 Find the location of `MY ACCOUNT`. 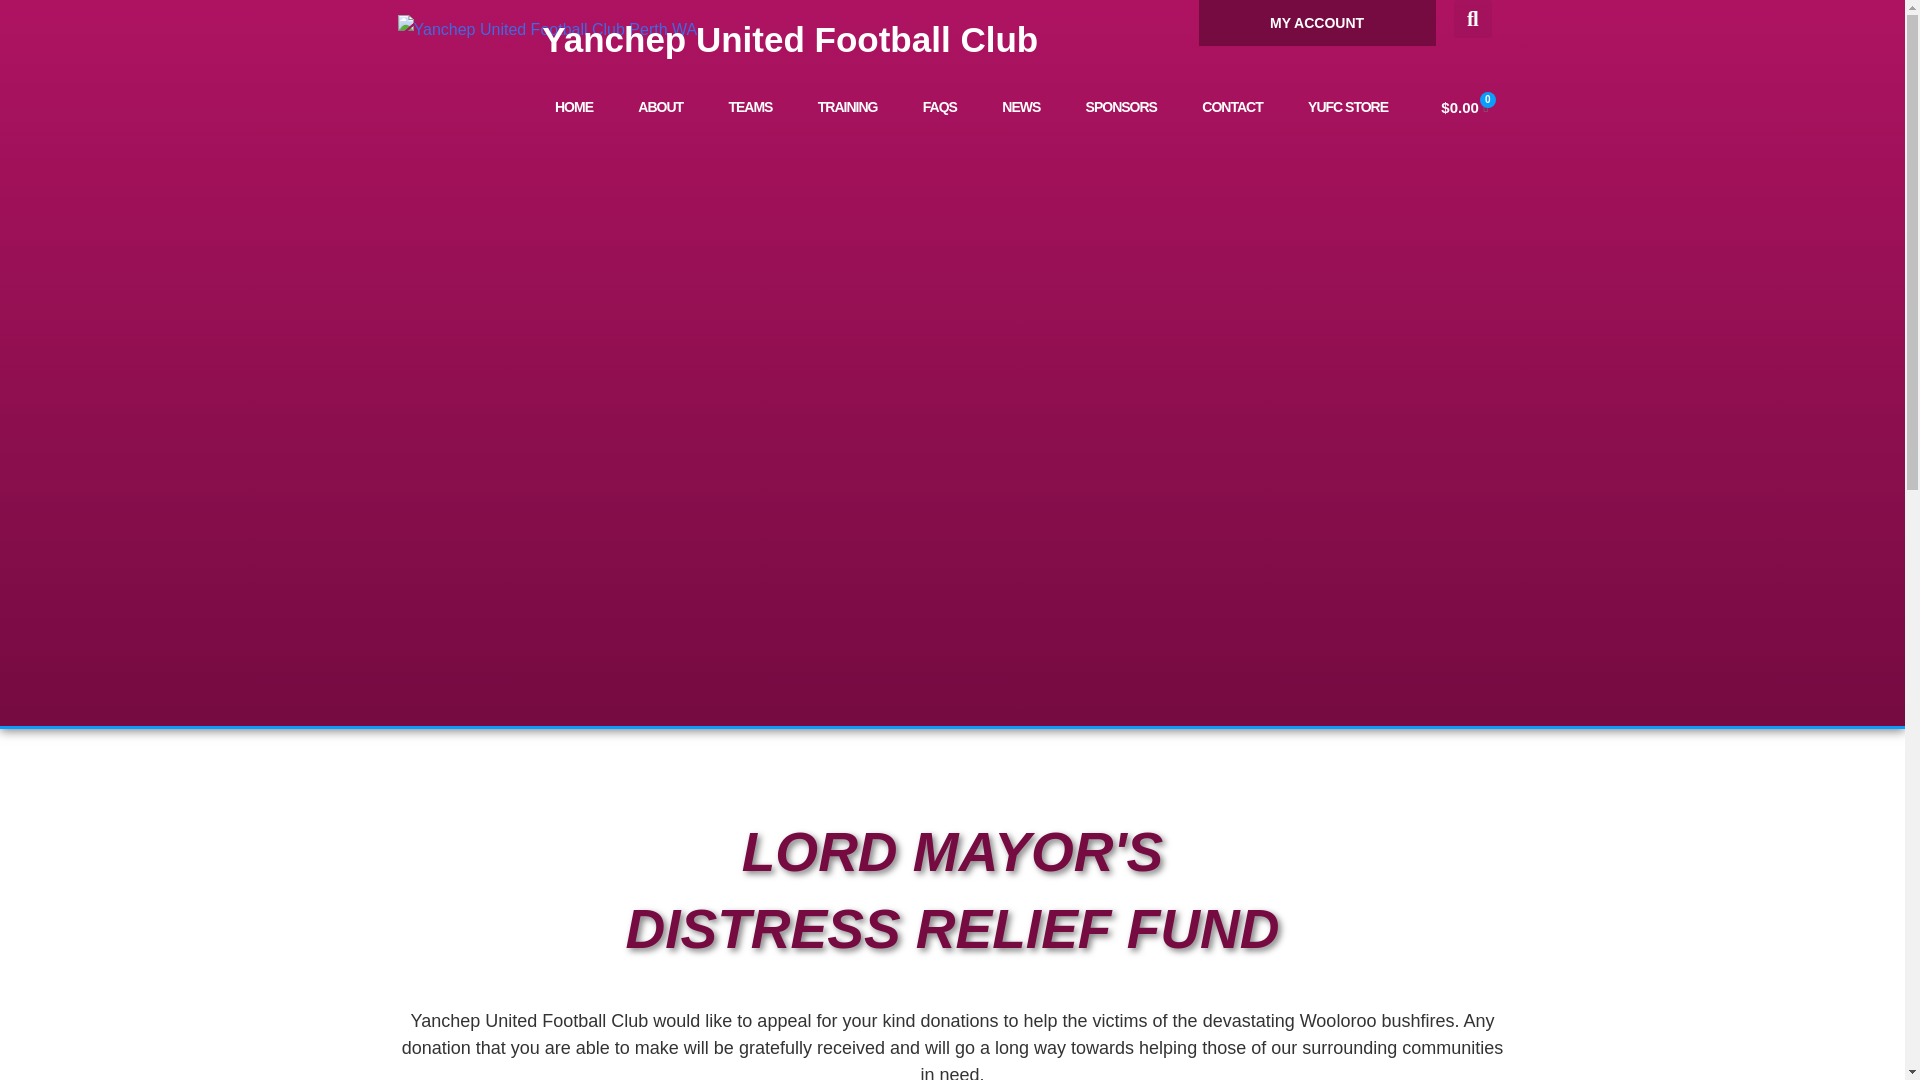

MY ACCOUNT is located at coordinates (1317, 23).